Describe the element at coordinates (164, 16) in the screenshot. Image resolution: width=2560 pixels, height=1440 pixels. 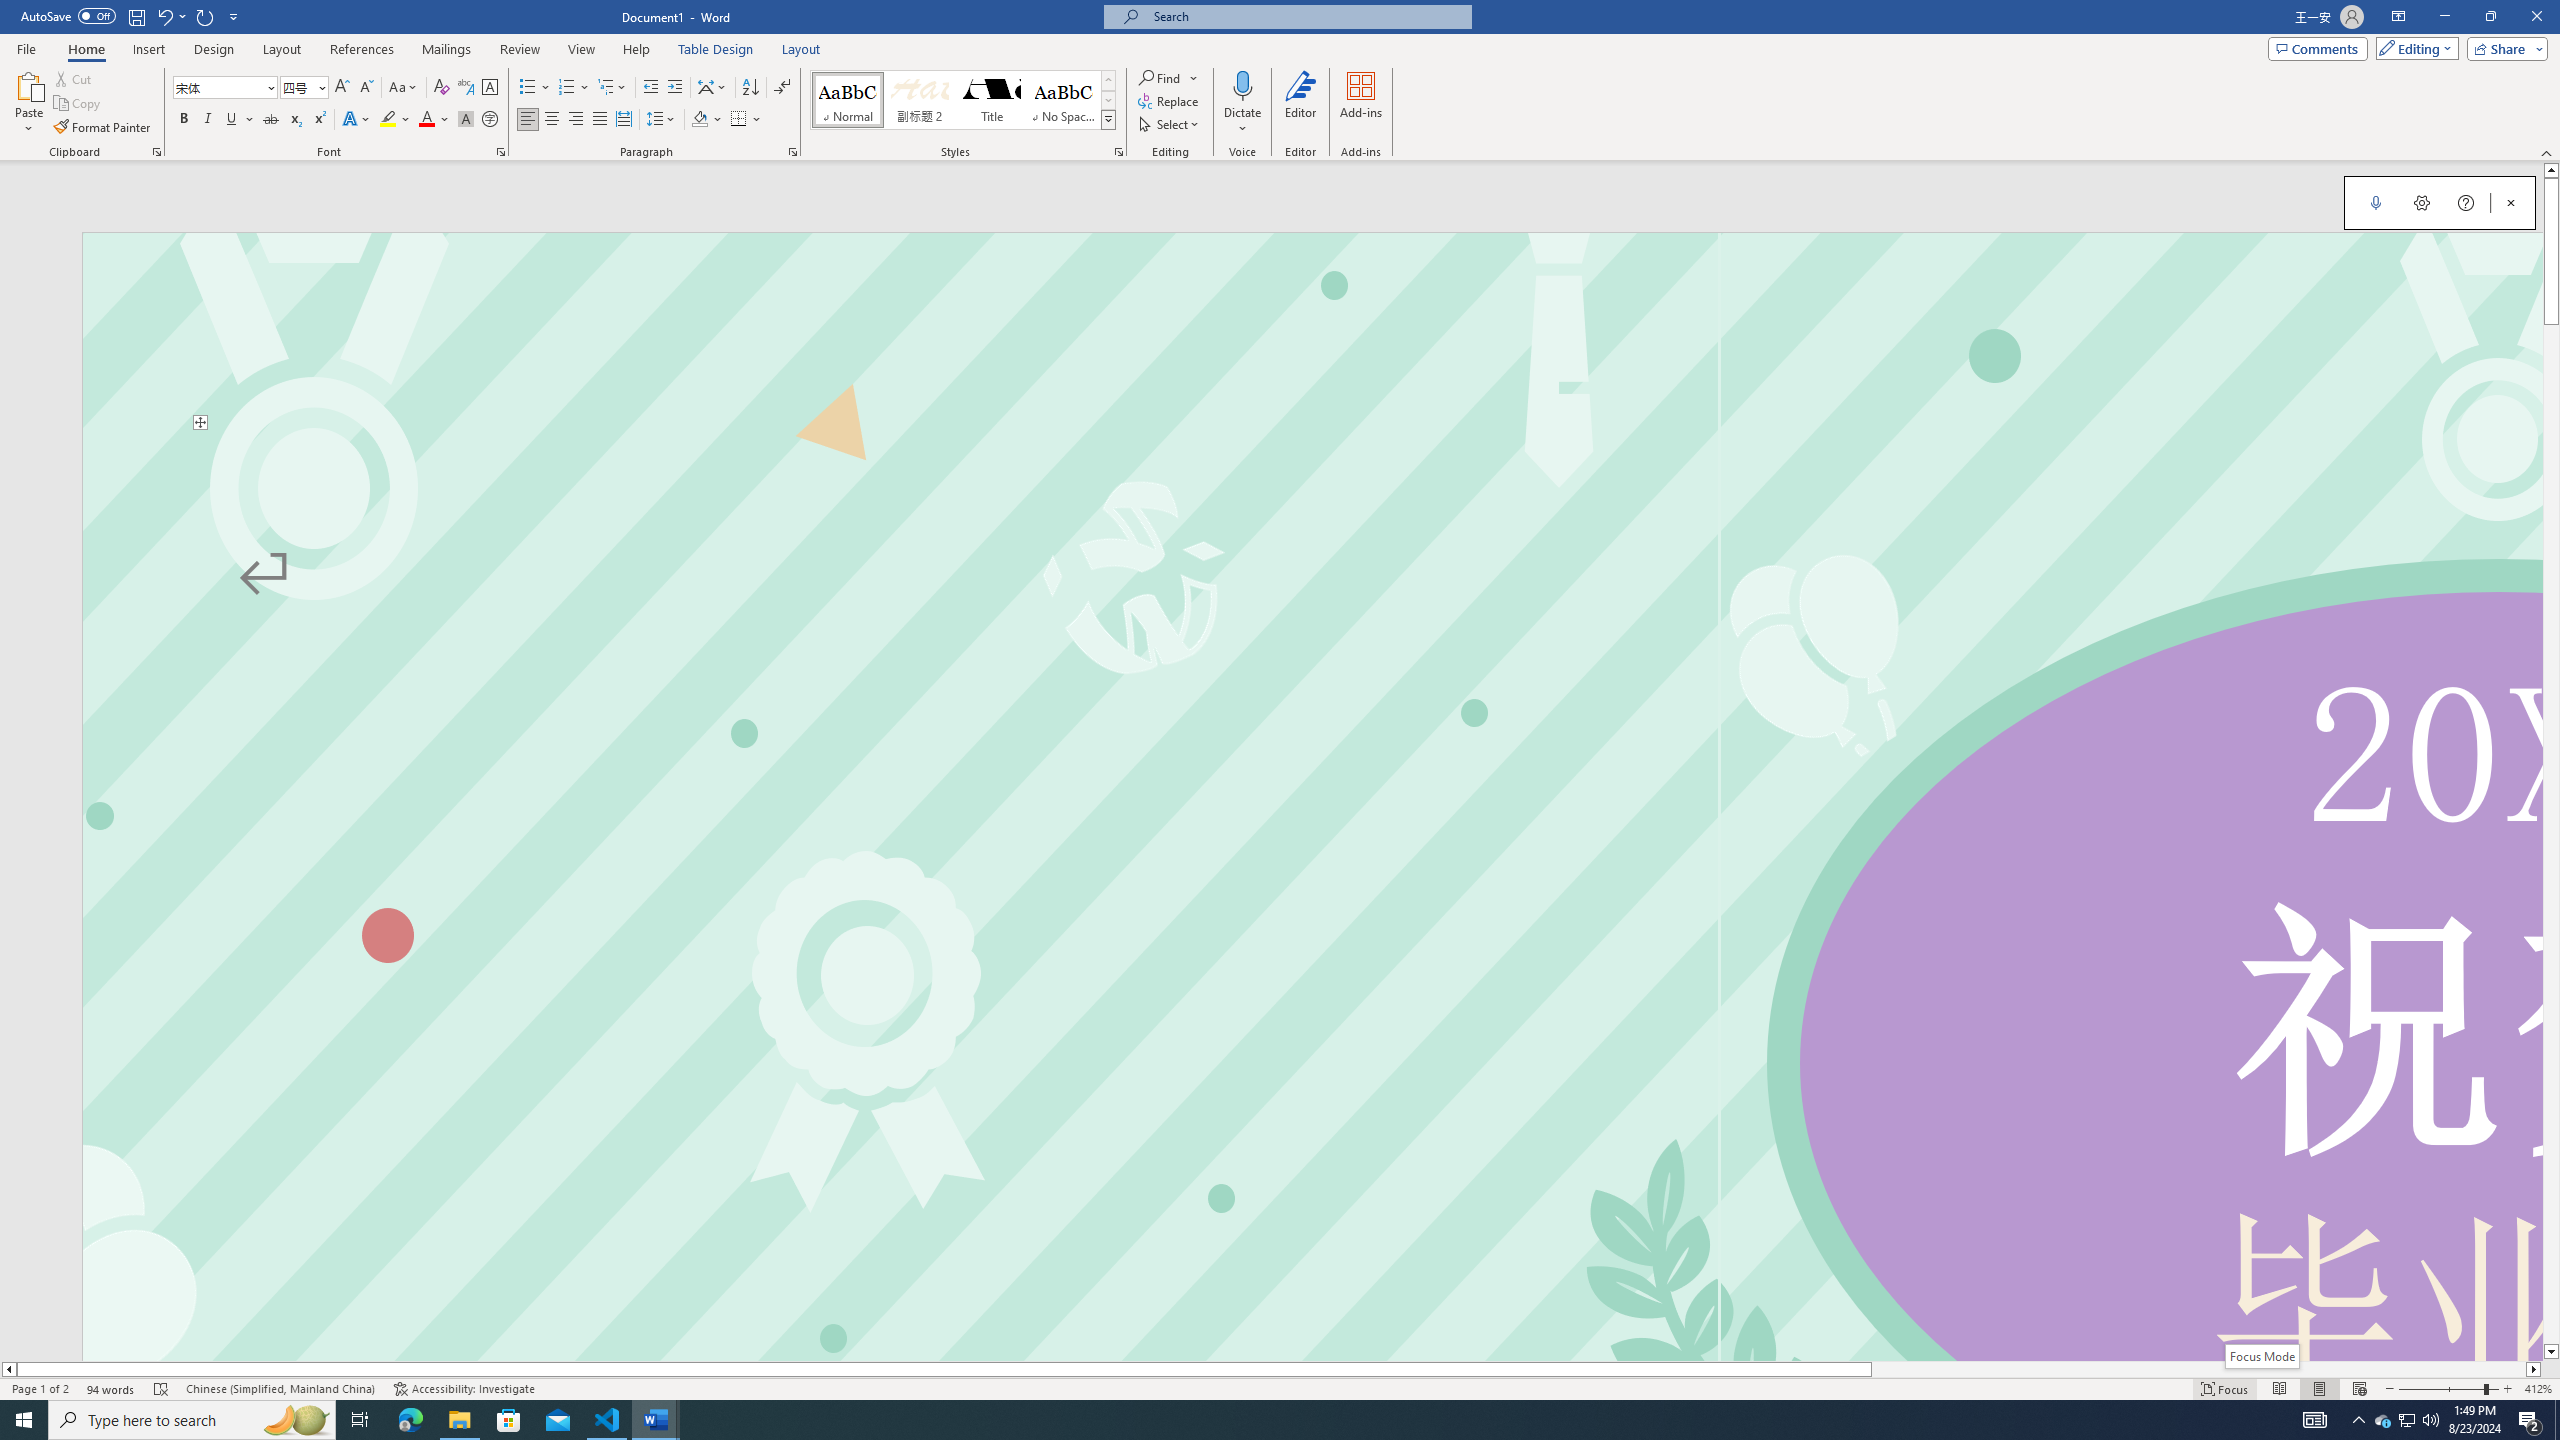
I see `Undo Text Fill Effect` at that location.